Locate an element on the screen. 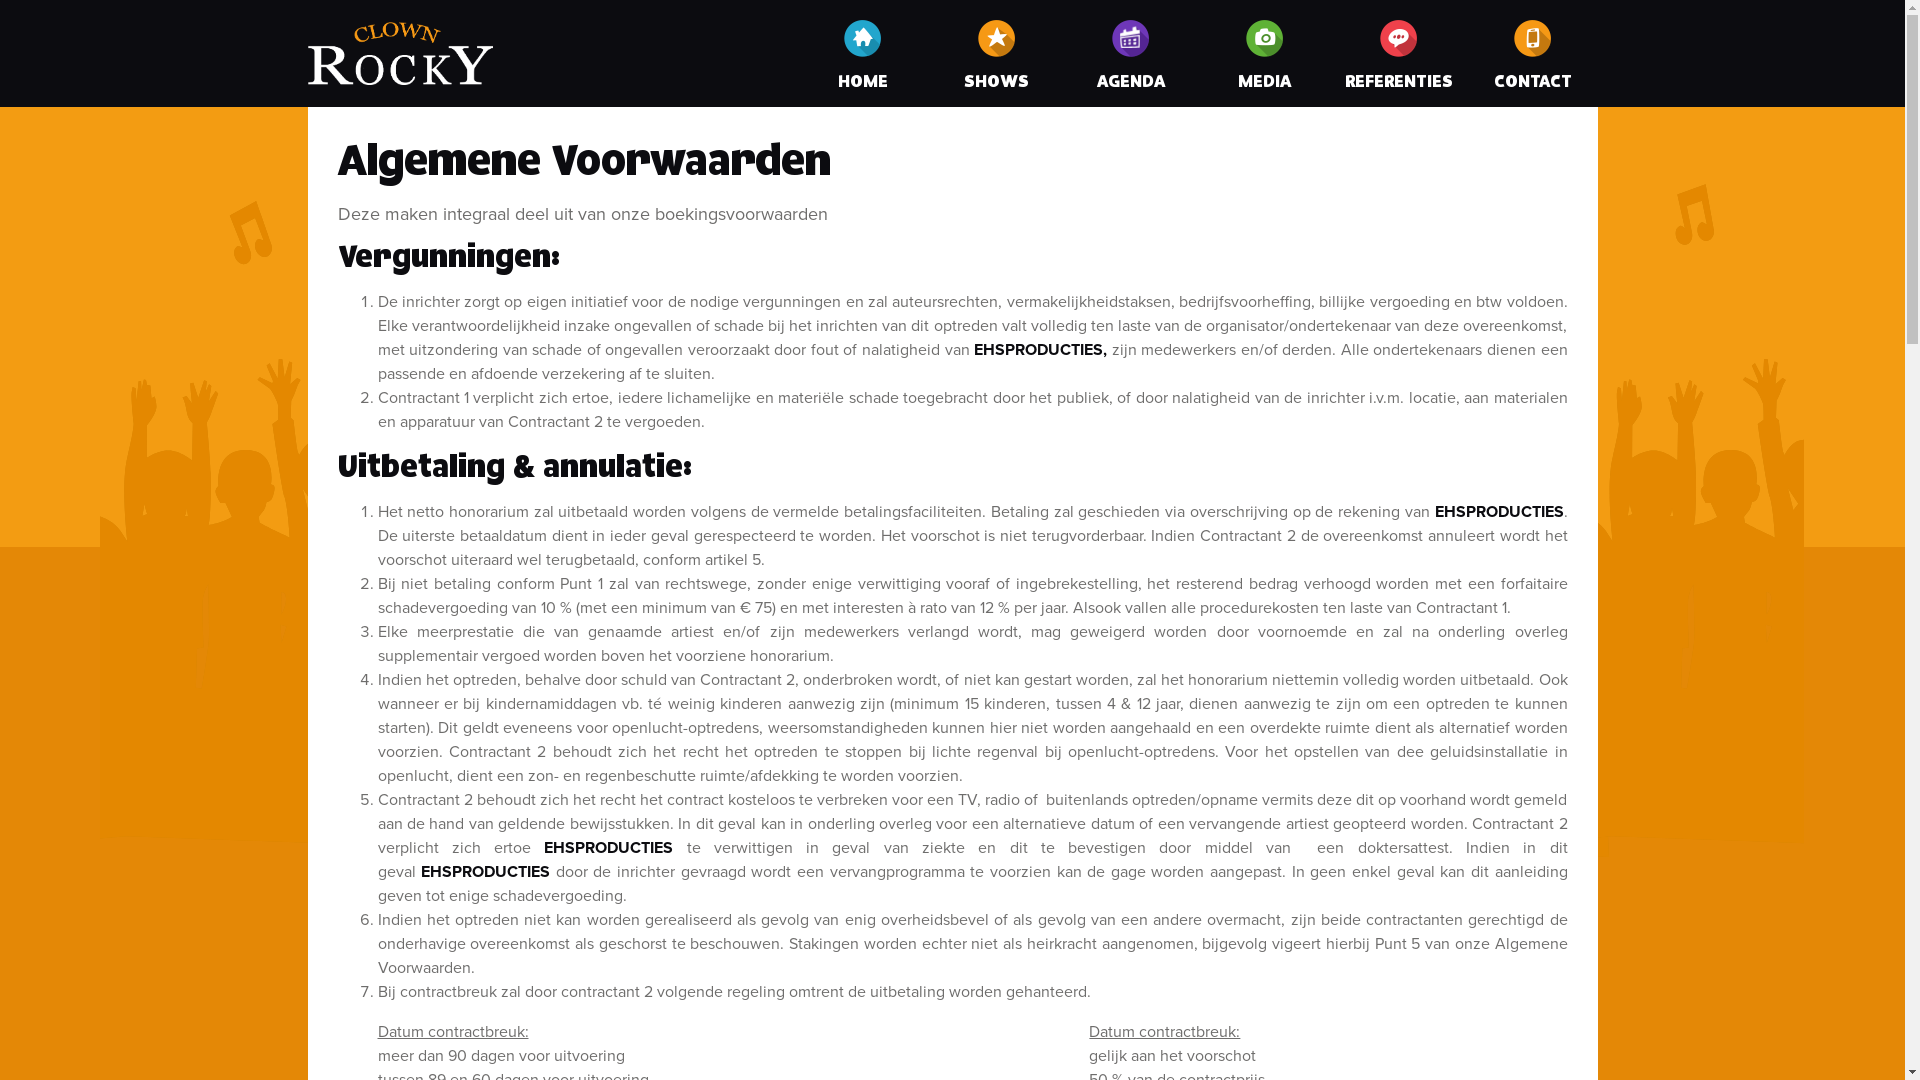  SHOWS is located at coordinates (997, 54).